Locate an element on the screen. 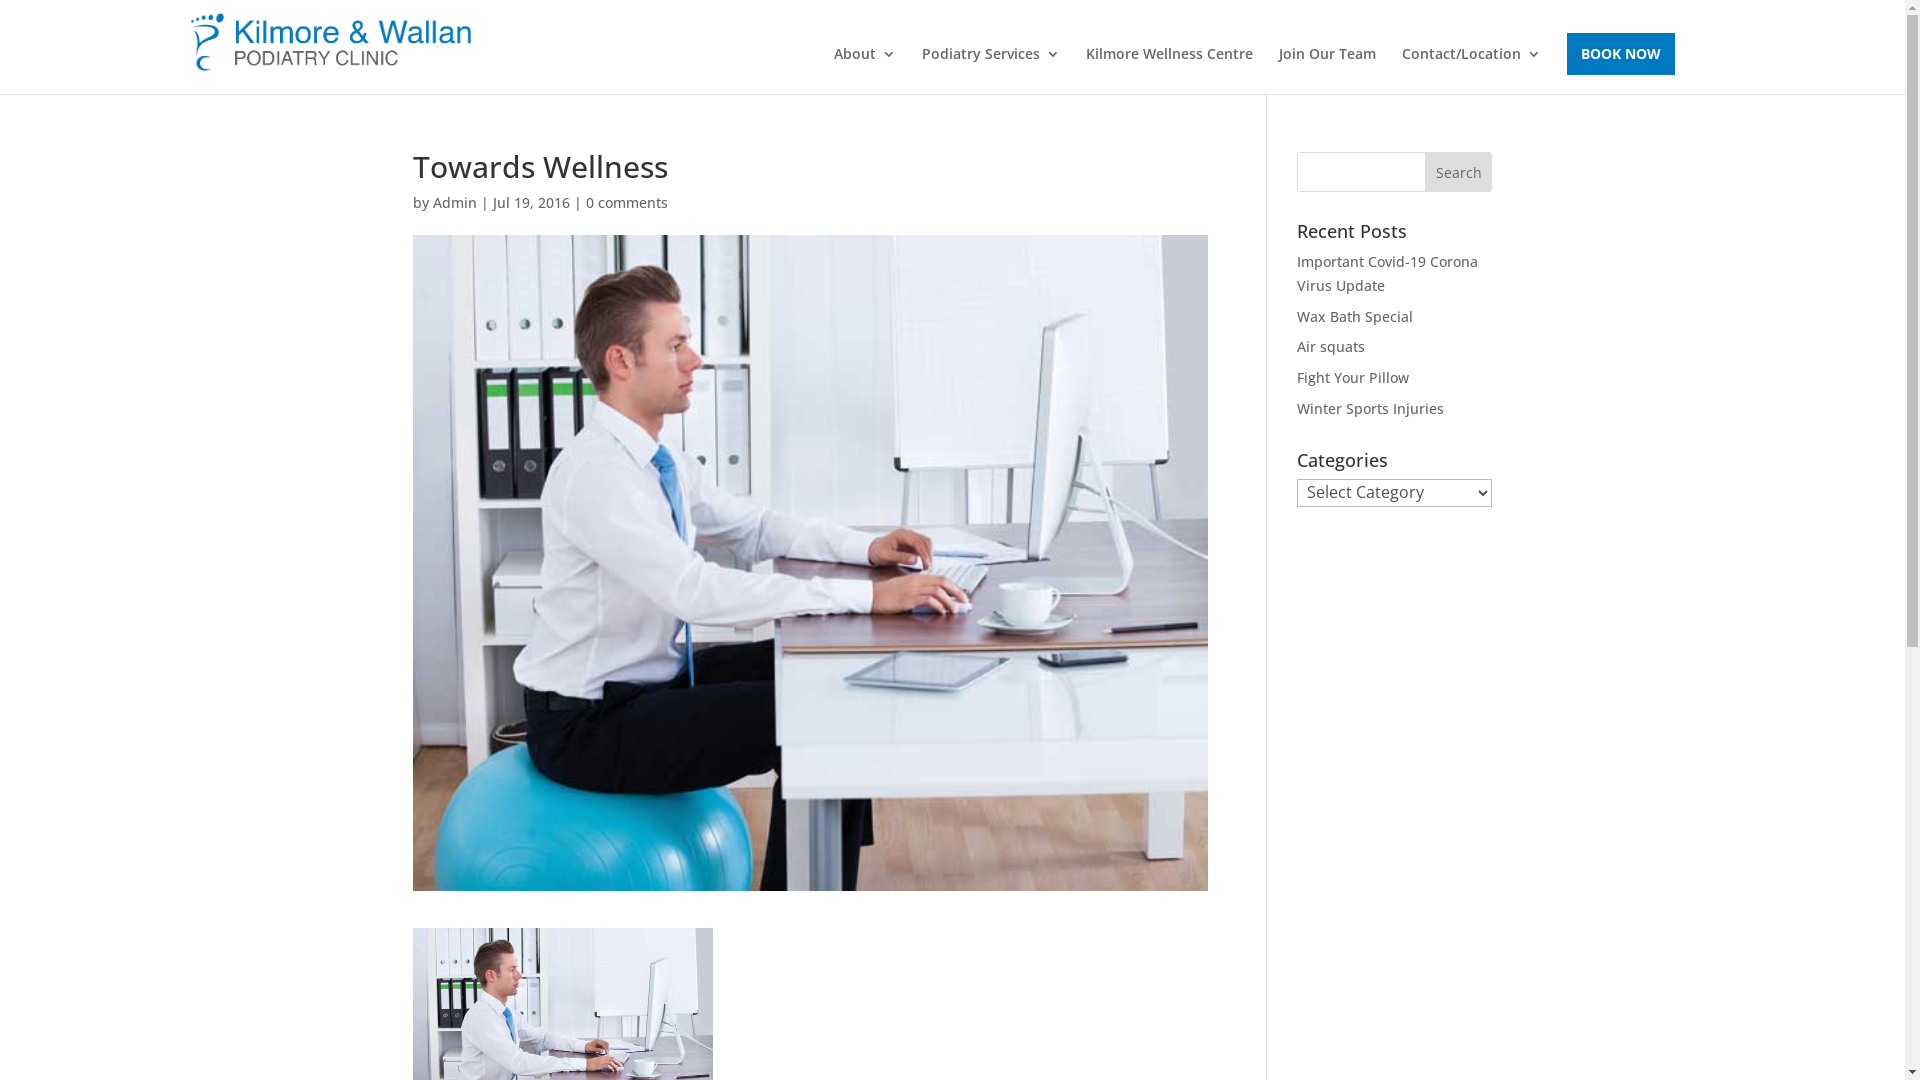 Image resolution: width=1920 pixels, height=1080 pixels. Podiatry Services is located at coordinates (991, 70).